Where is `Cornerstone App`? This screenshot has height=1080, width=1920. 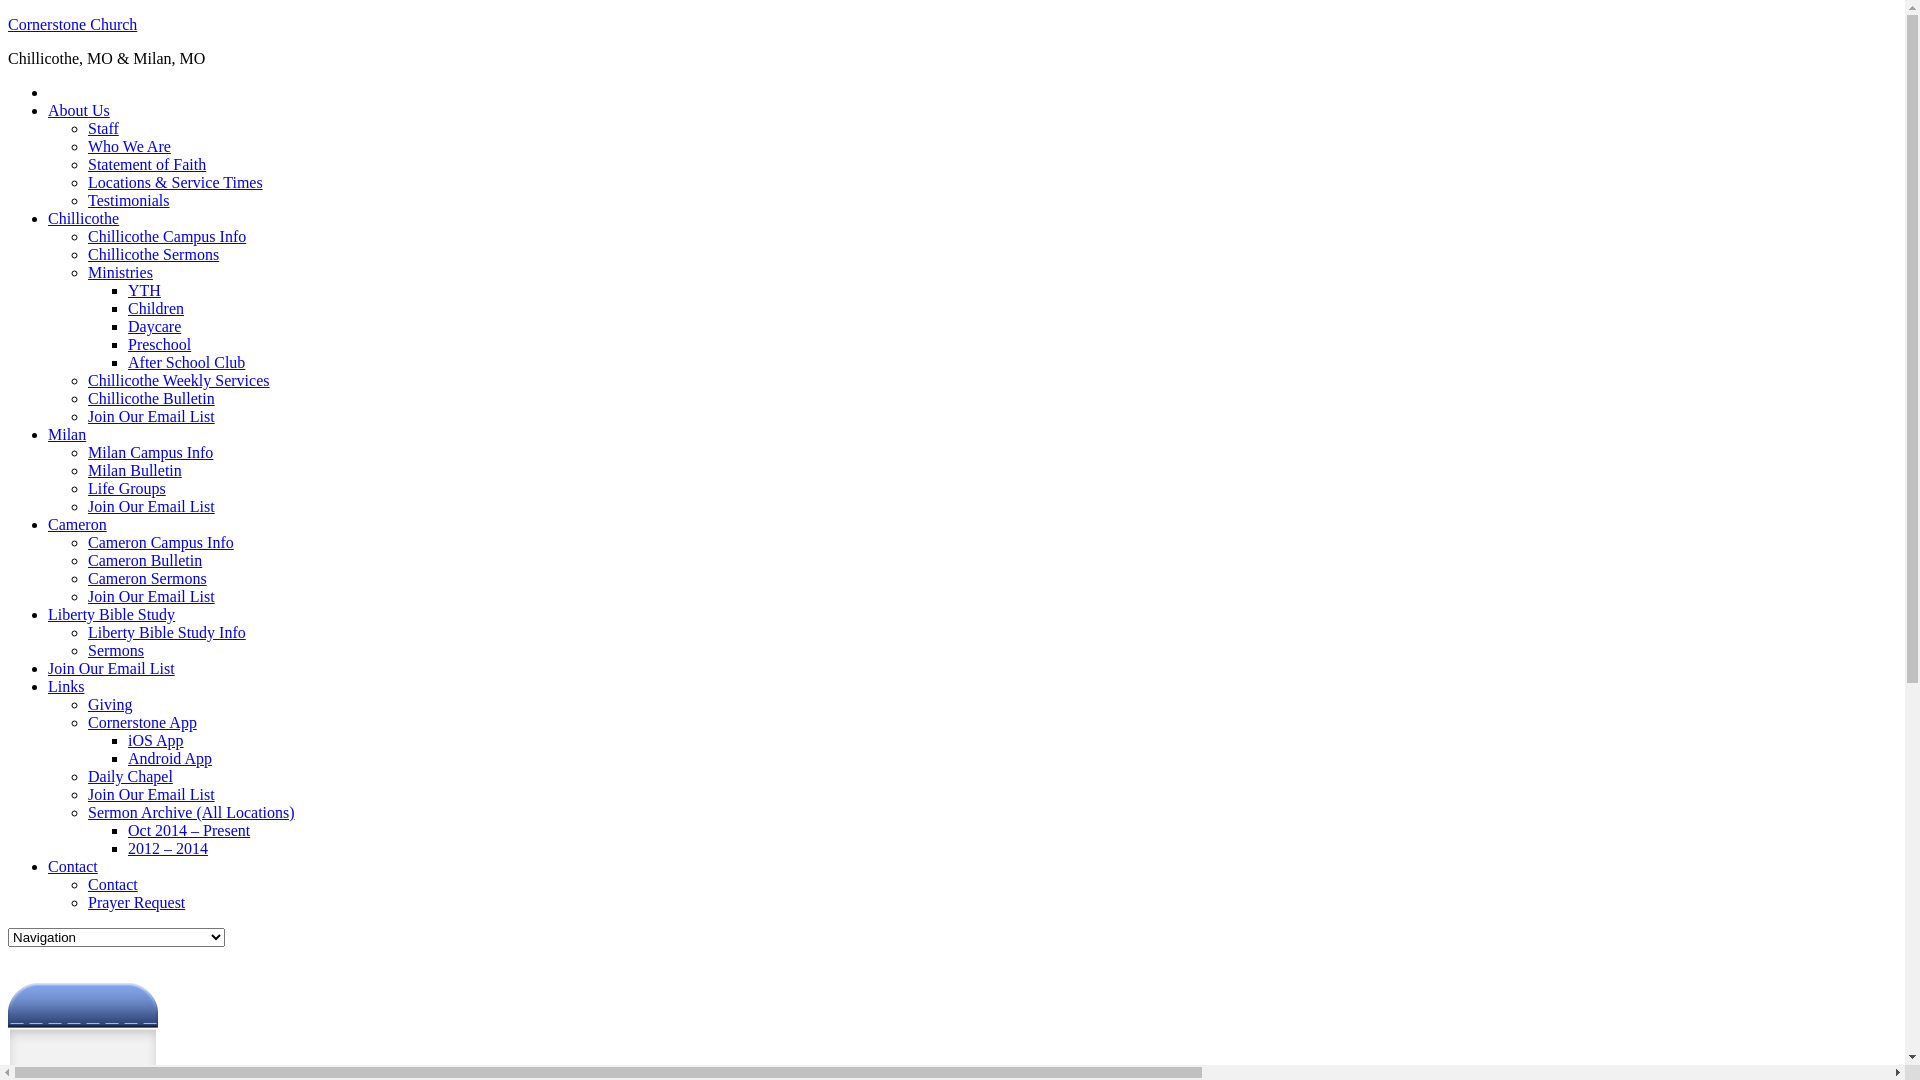
Cornerstone App is located at coordinates (142, 722).